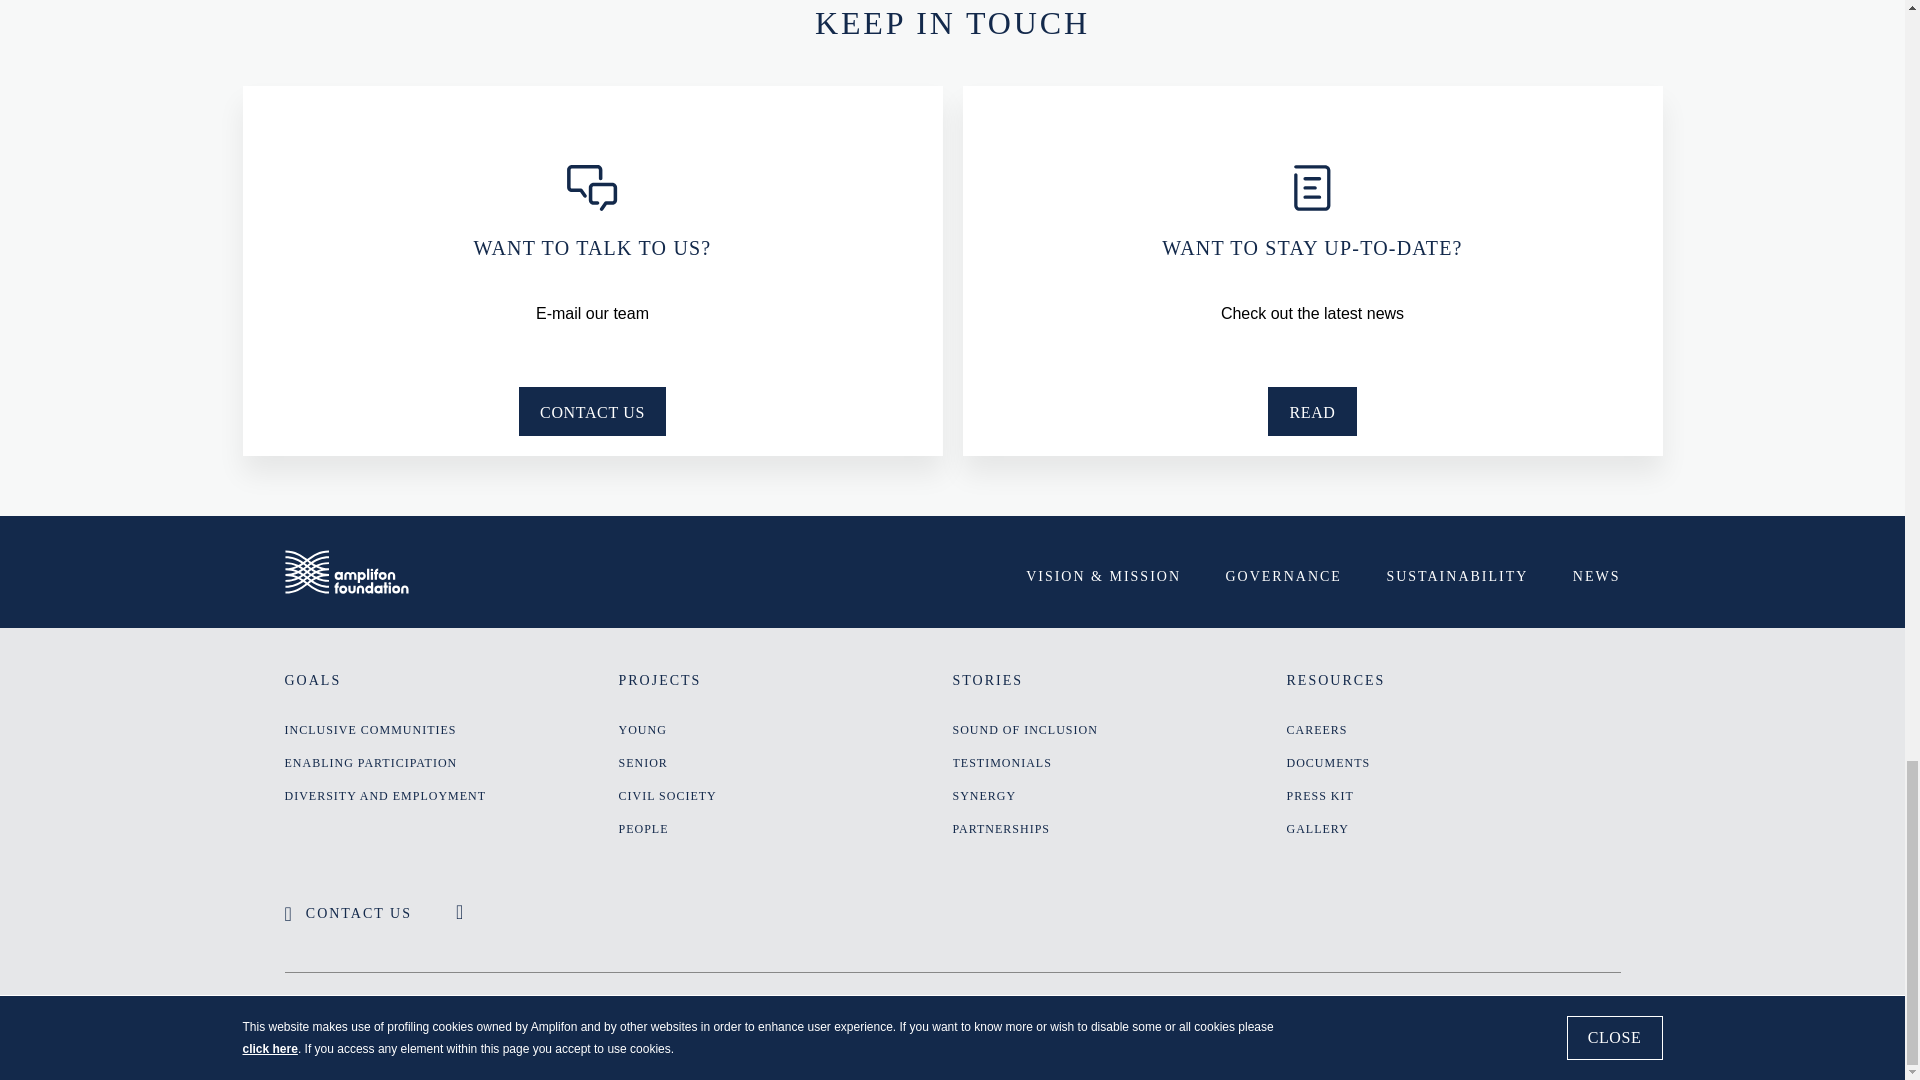 The image size is (1920, 1080). Describe the element at coordinates (1453, 730) in the screenshot. I see `Careers` at that location.